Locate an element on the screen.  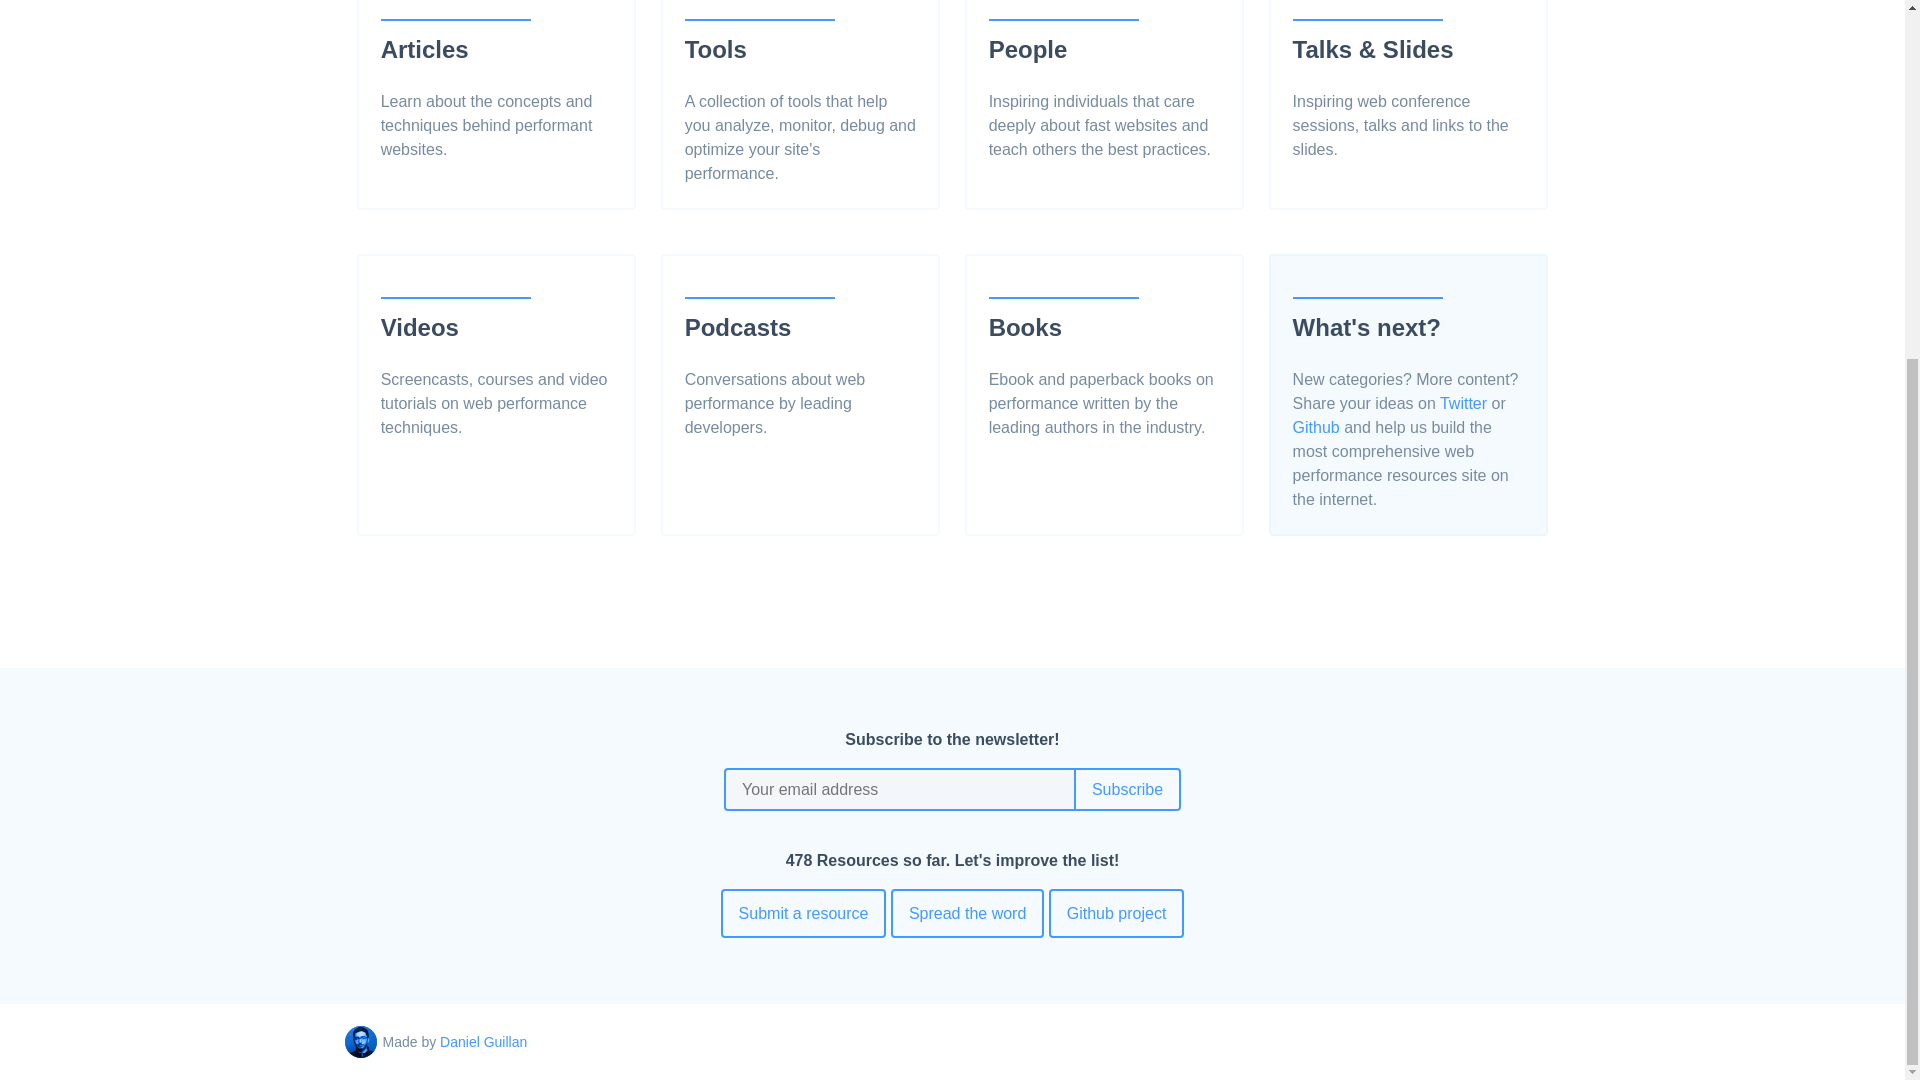
Share Perf.Rocks with others on Twitter is located at coordinates (967, 913).